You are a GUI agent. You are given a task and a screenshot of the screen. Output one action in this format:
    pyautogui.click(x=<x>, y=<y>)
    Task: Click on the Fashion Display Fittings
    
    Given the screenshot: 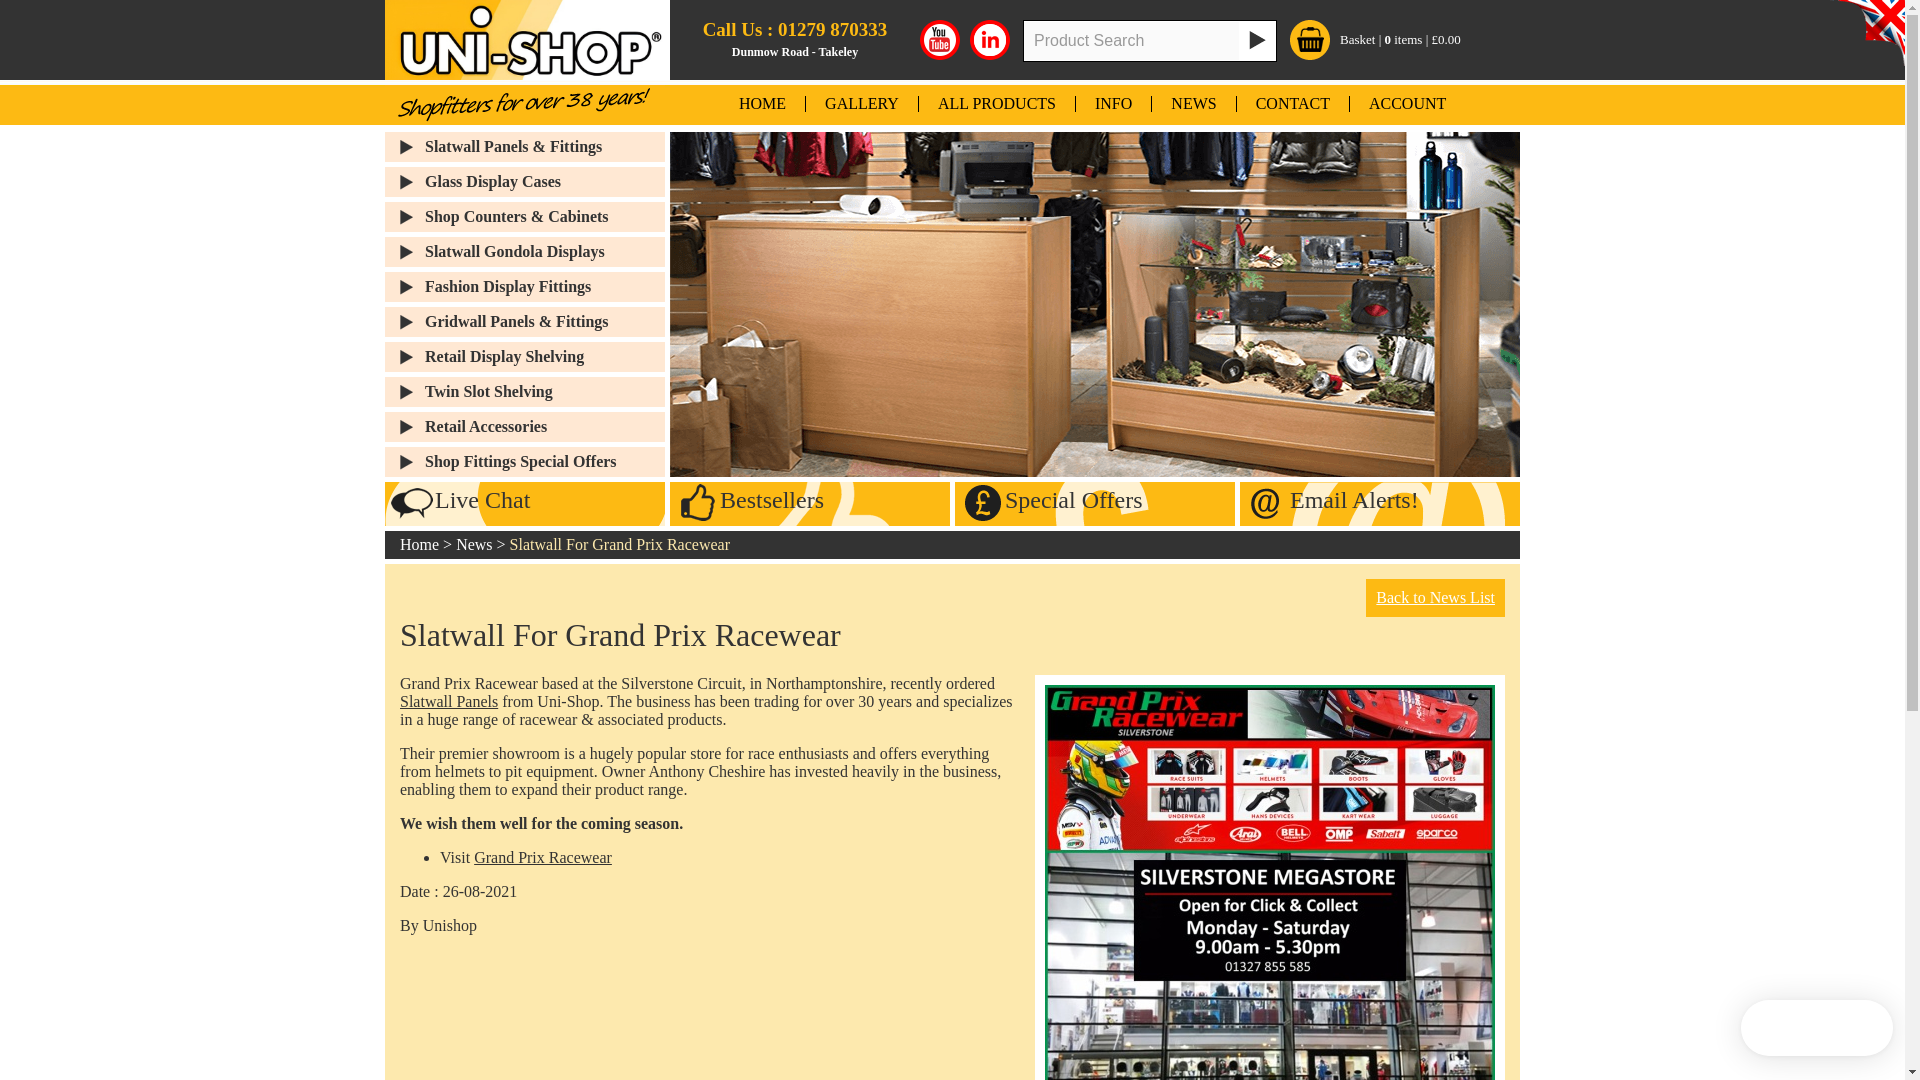 What is the action you would take?
    pyautogui.click(x=544, y=287)
    